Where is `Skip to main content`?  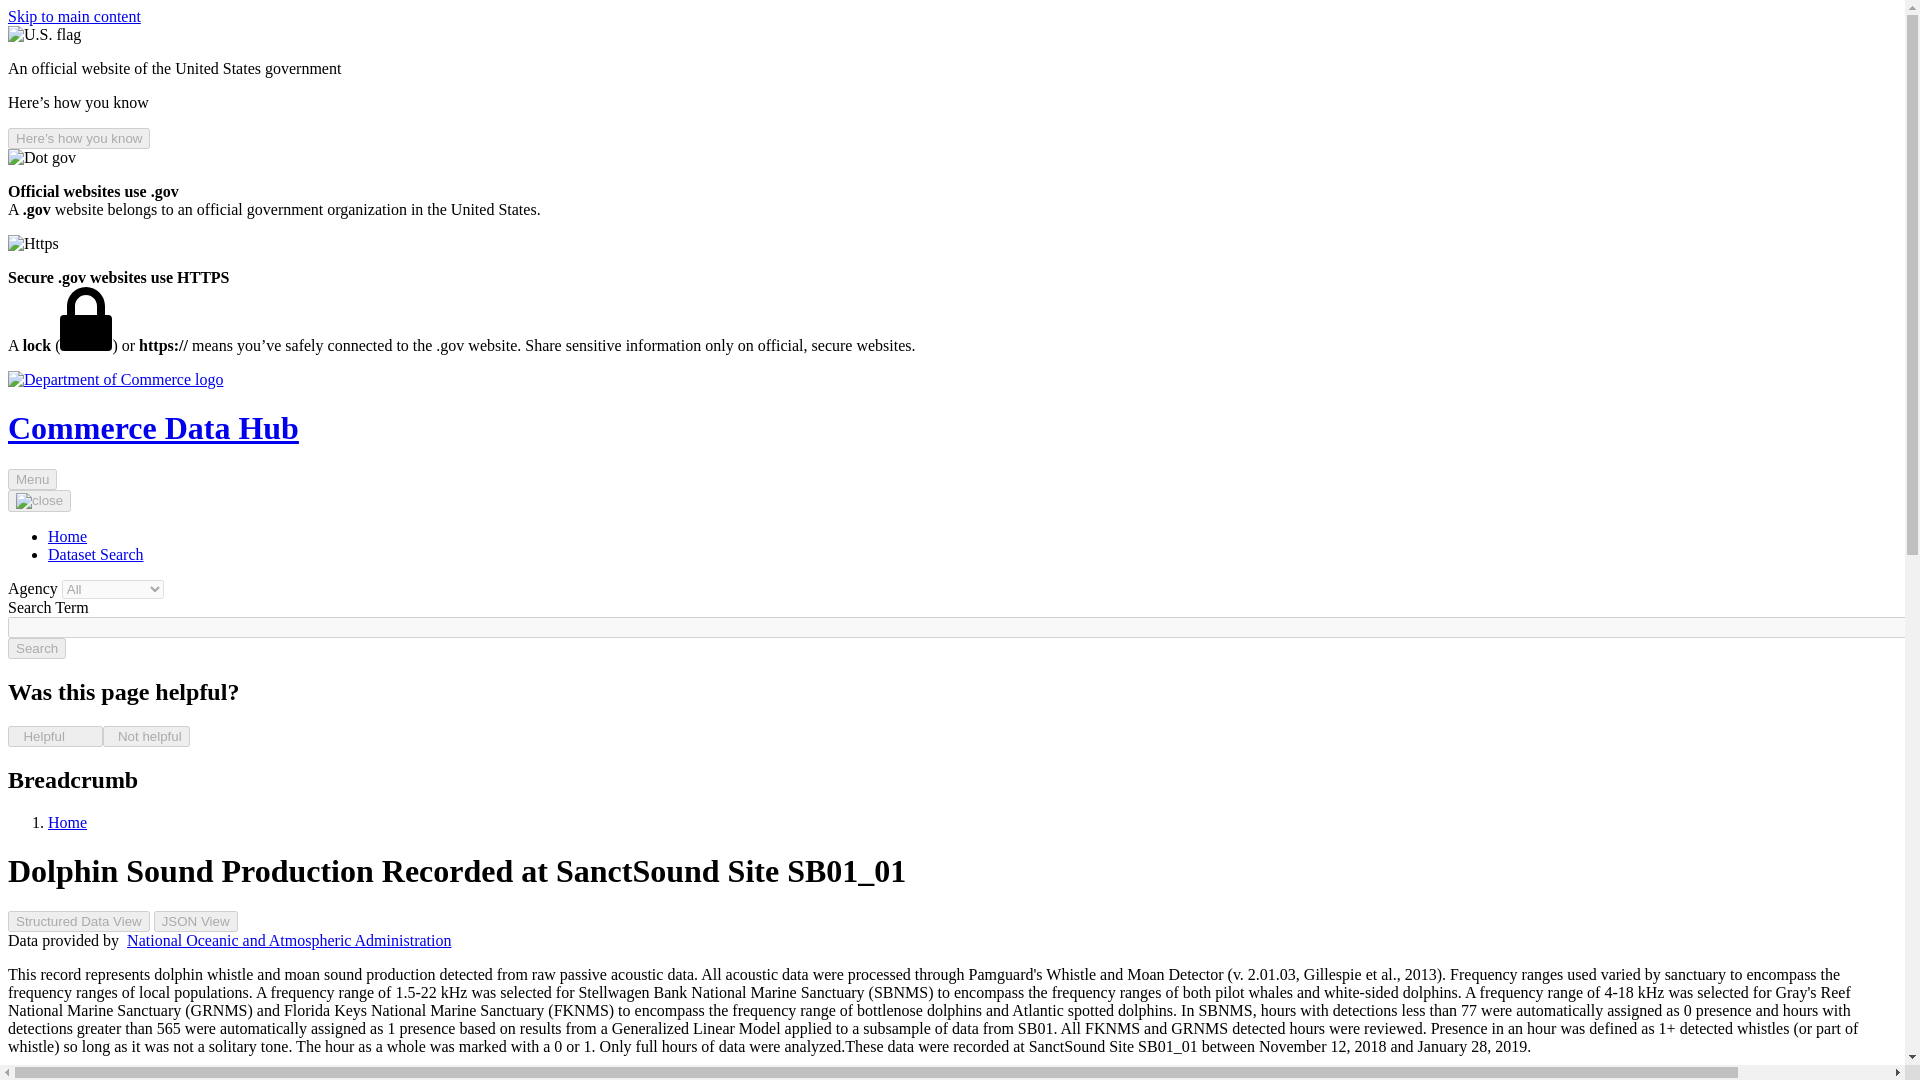
Skip to main content is located at coordinates (74, 16).